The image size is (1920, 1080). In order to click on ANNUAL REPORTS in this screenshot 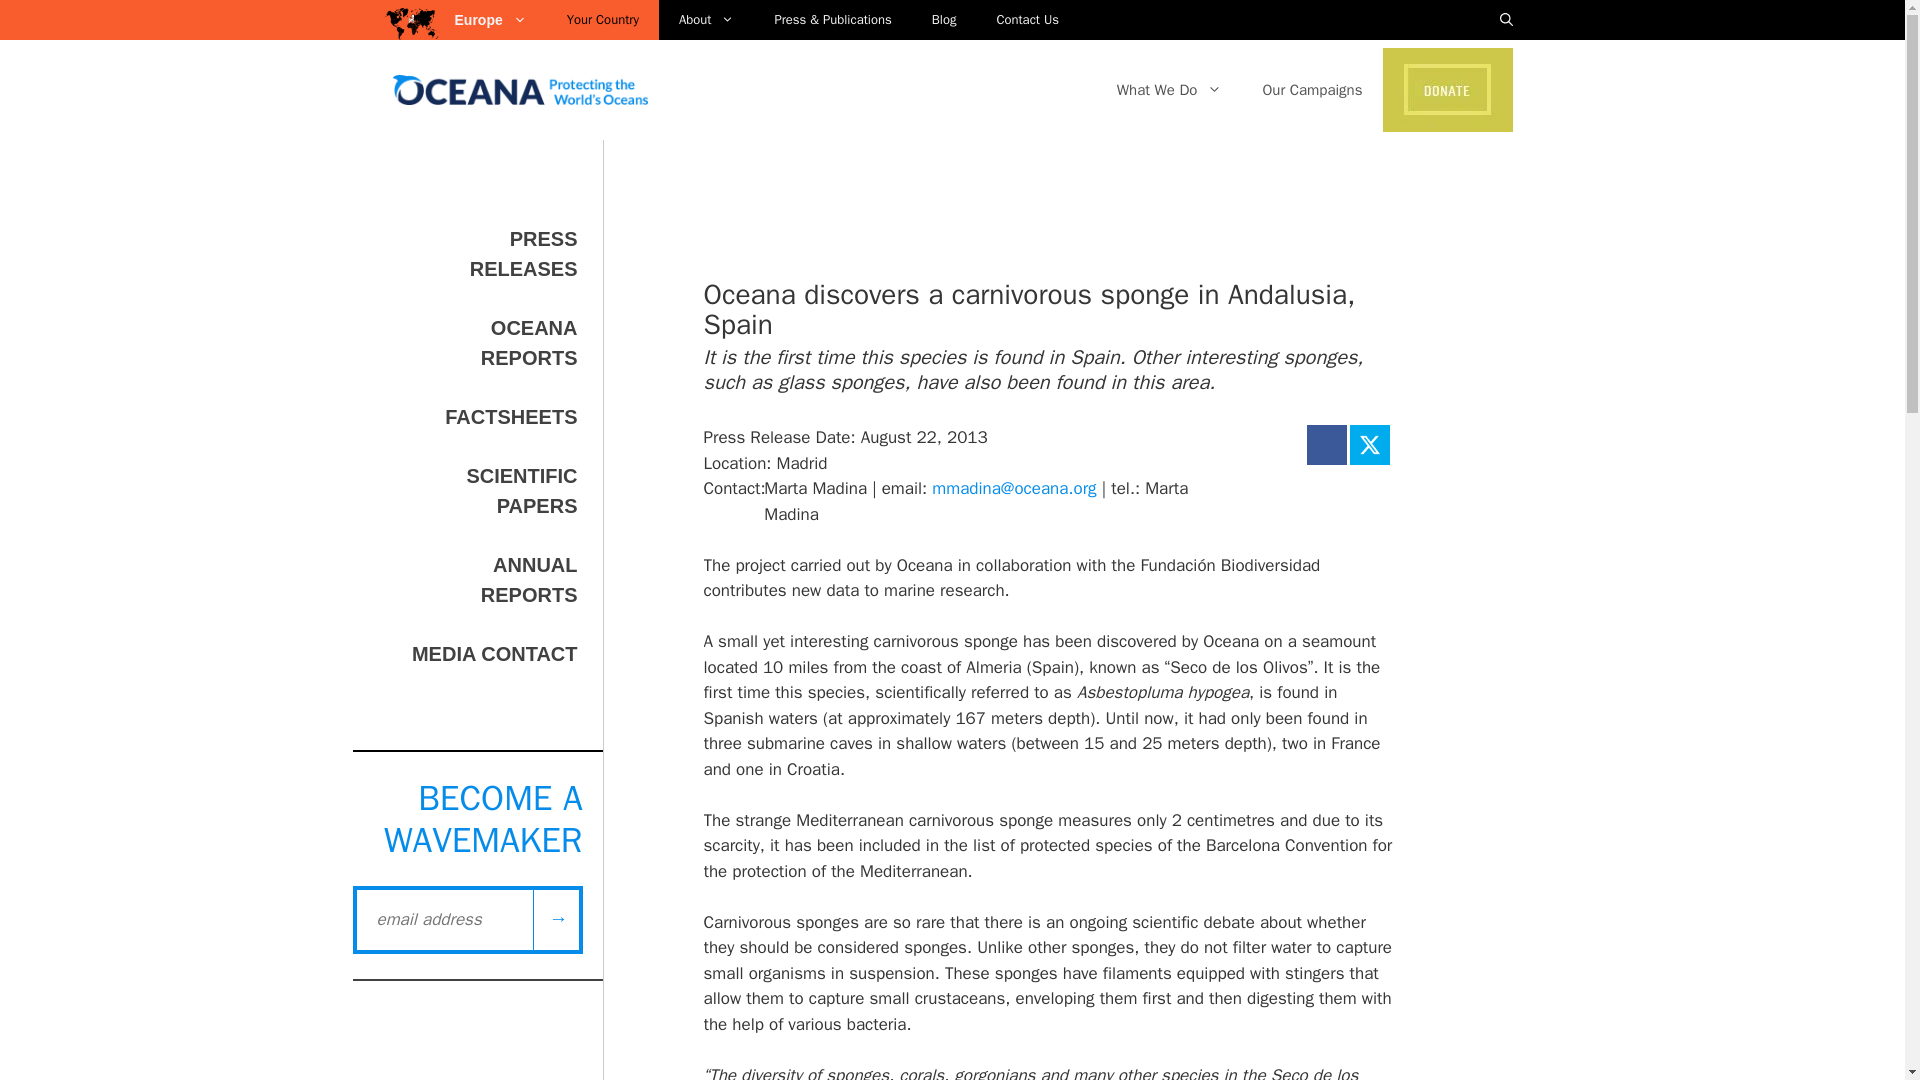, I will do `click(529, 580)`.